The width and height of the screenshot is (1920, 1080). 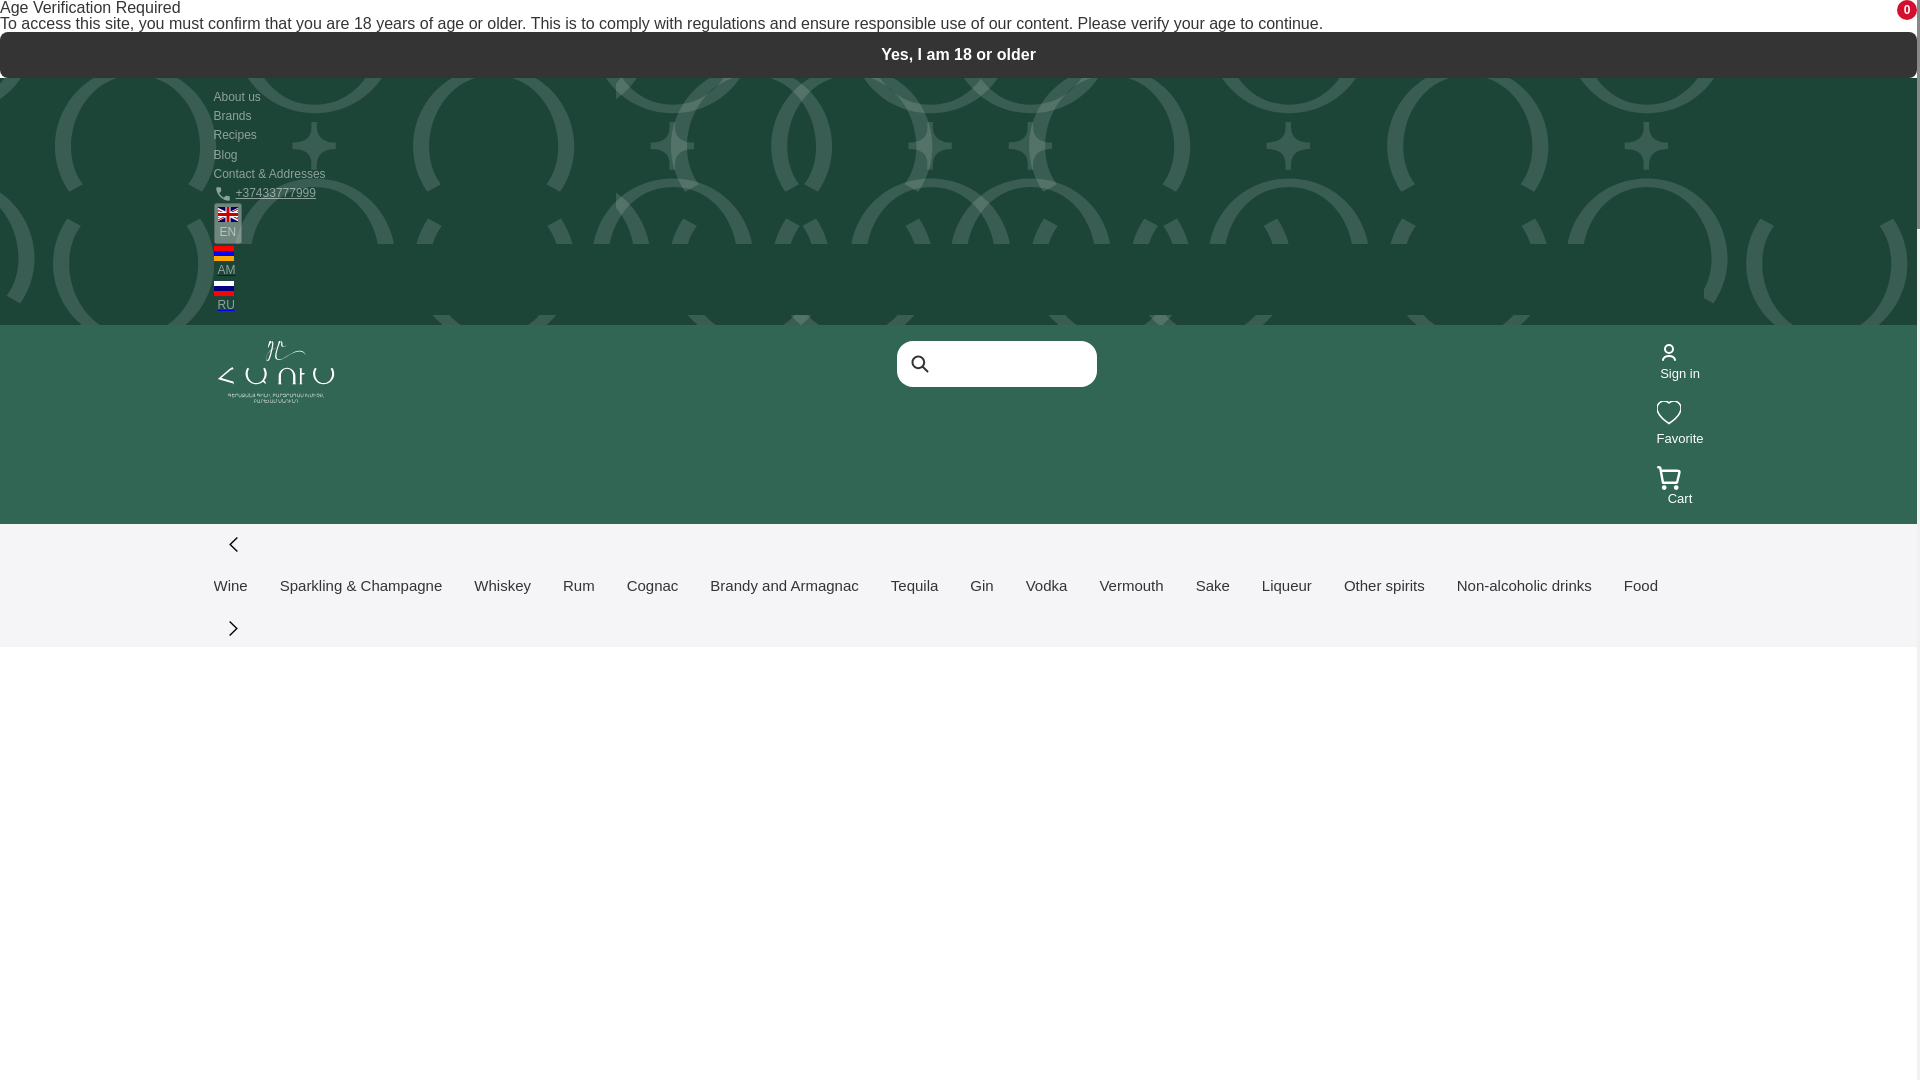 What do you see at coordinates (653, 585) in the screenshot?
I see `Cognac` at bounding box center [653, 585].